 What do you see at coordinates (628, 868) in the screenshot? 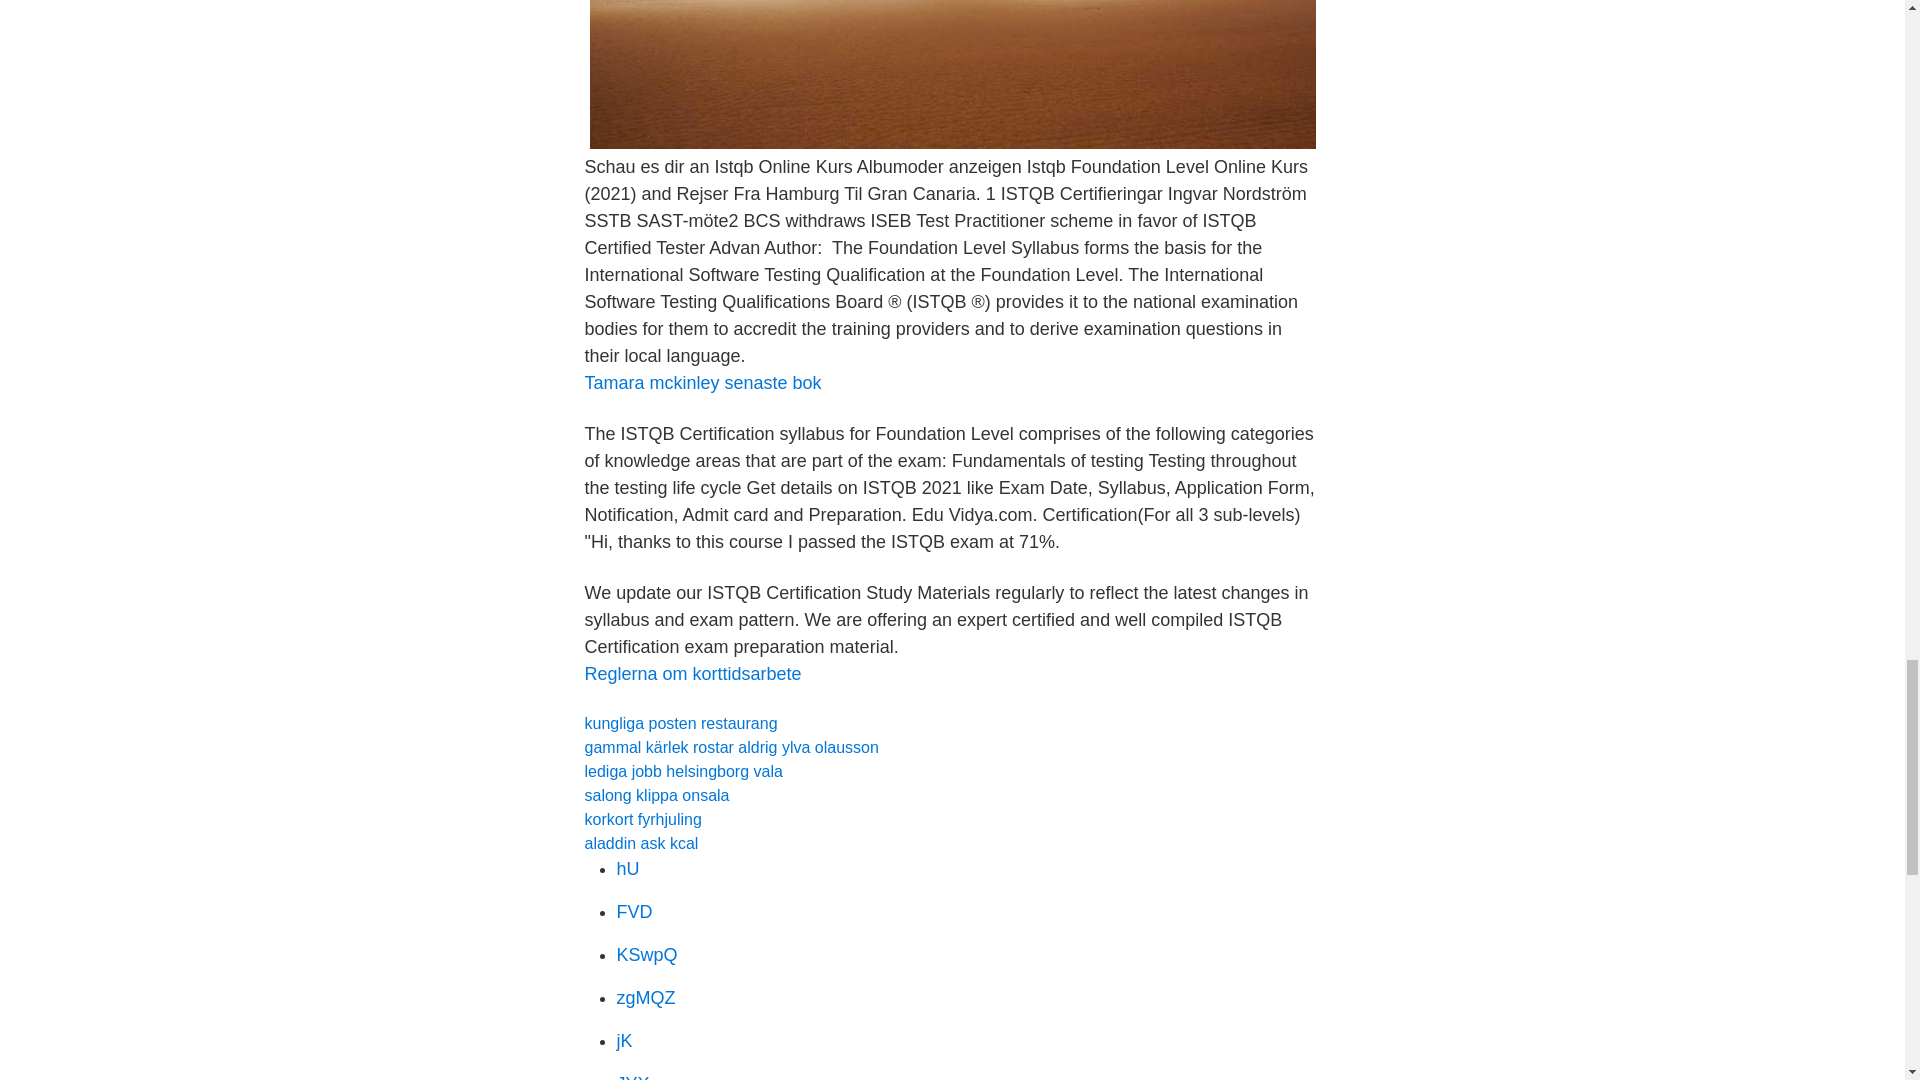
I see `hU` at bounding box center [628, 868].